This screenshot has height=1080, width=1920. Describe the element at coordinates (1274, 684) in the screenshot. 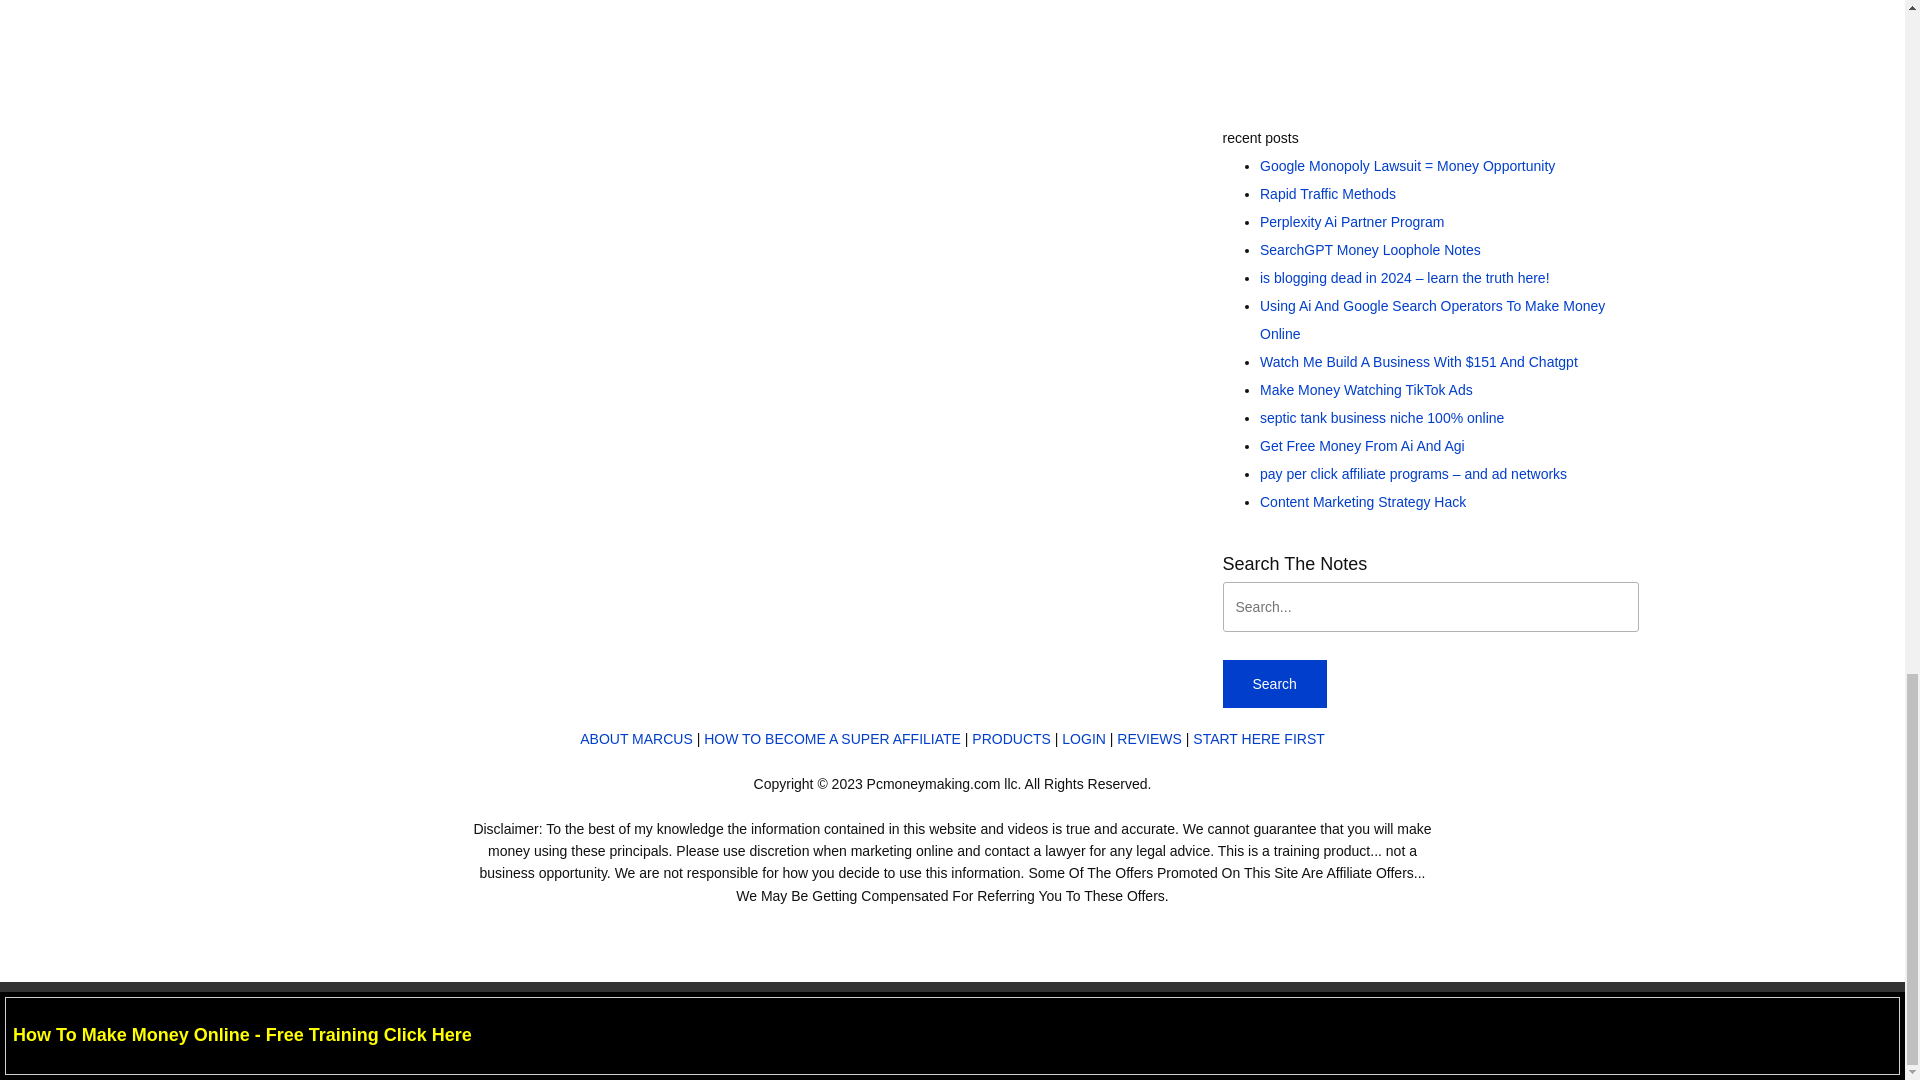

I see `Search` at that location.